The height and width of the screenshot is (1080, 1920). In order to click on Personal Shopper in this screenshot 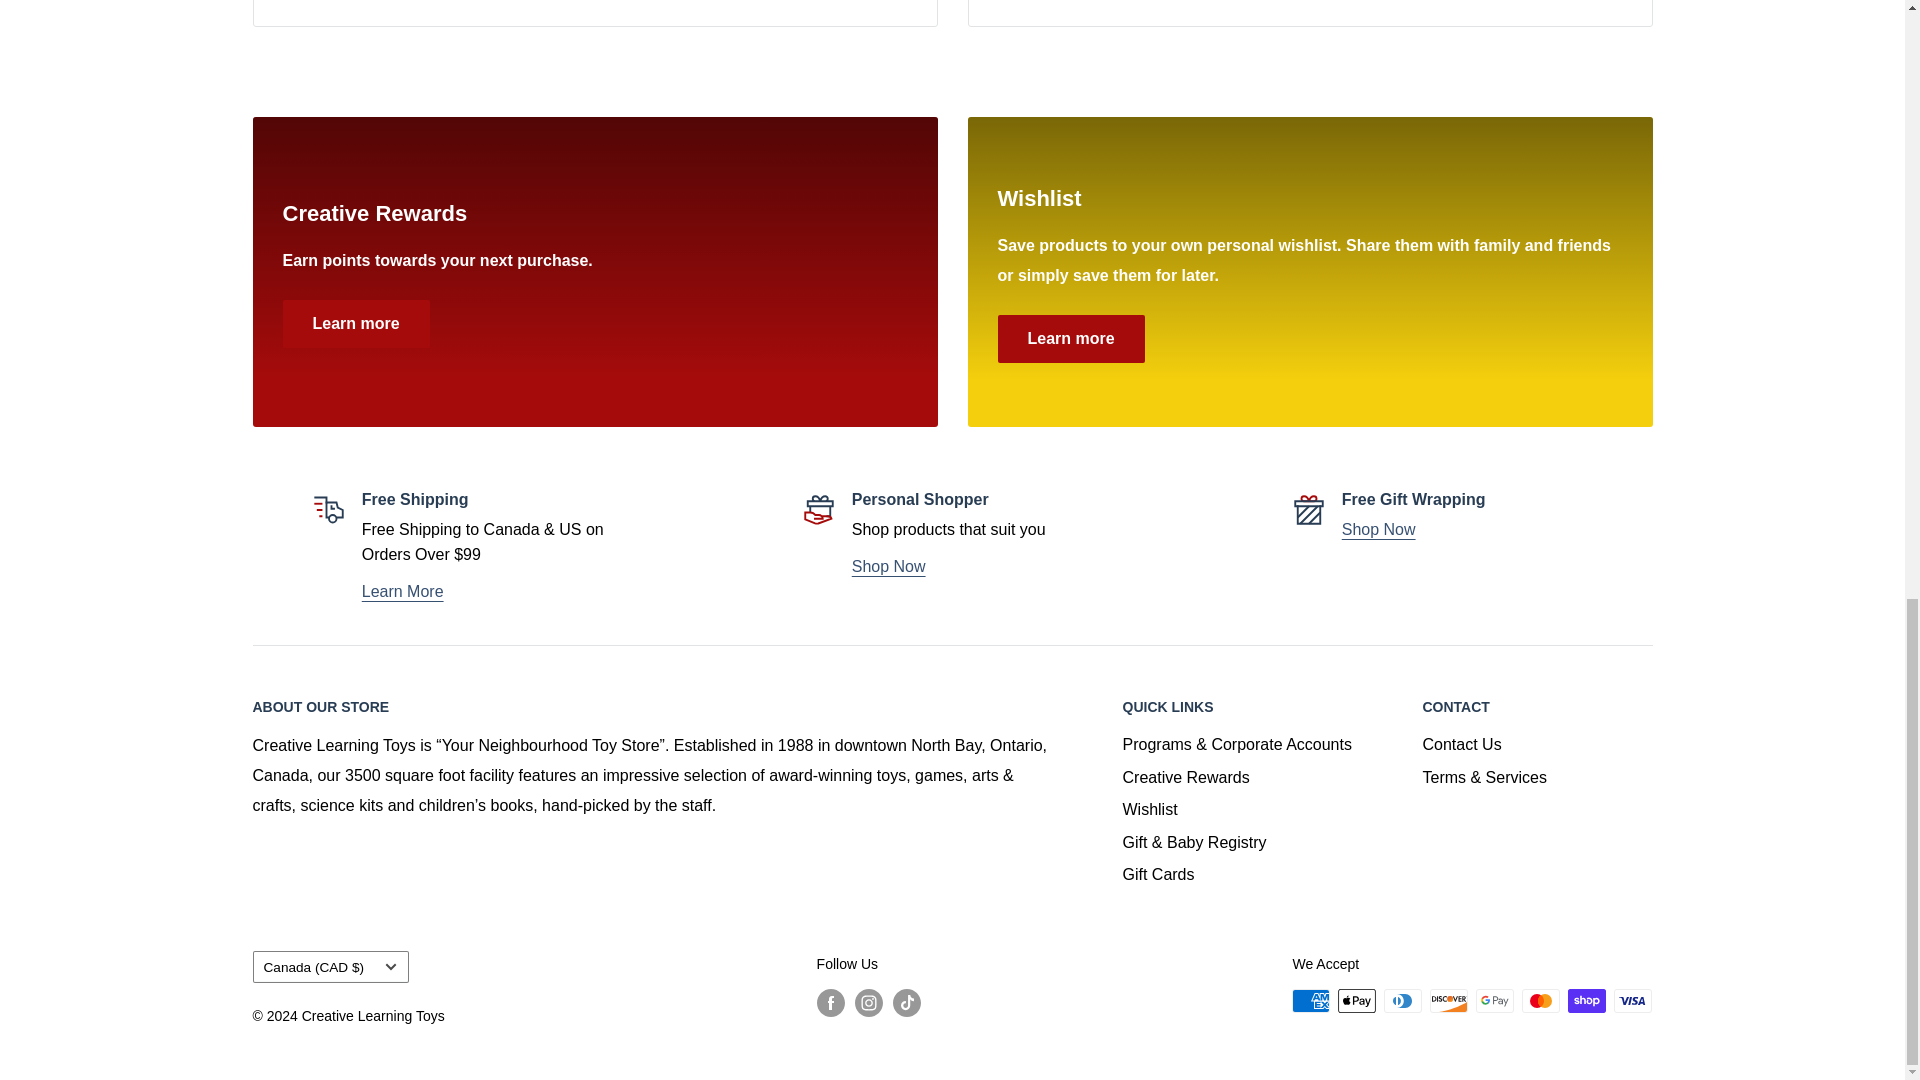, I will do `click(1379, 528)`.